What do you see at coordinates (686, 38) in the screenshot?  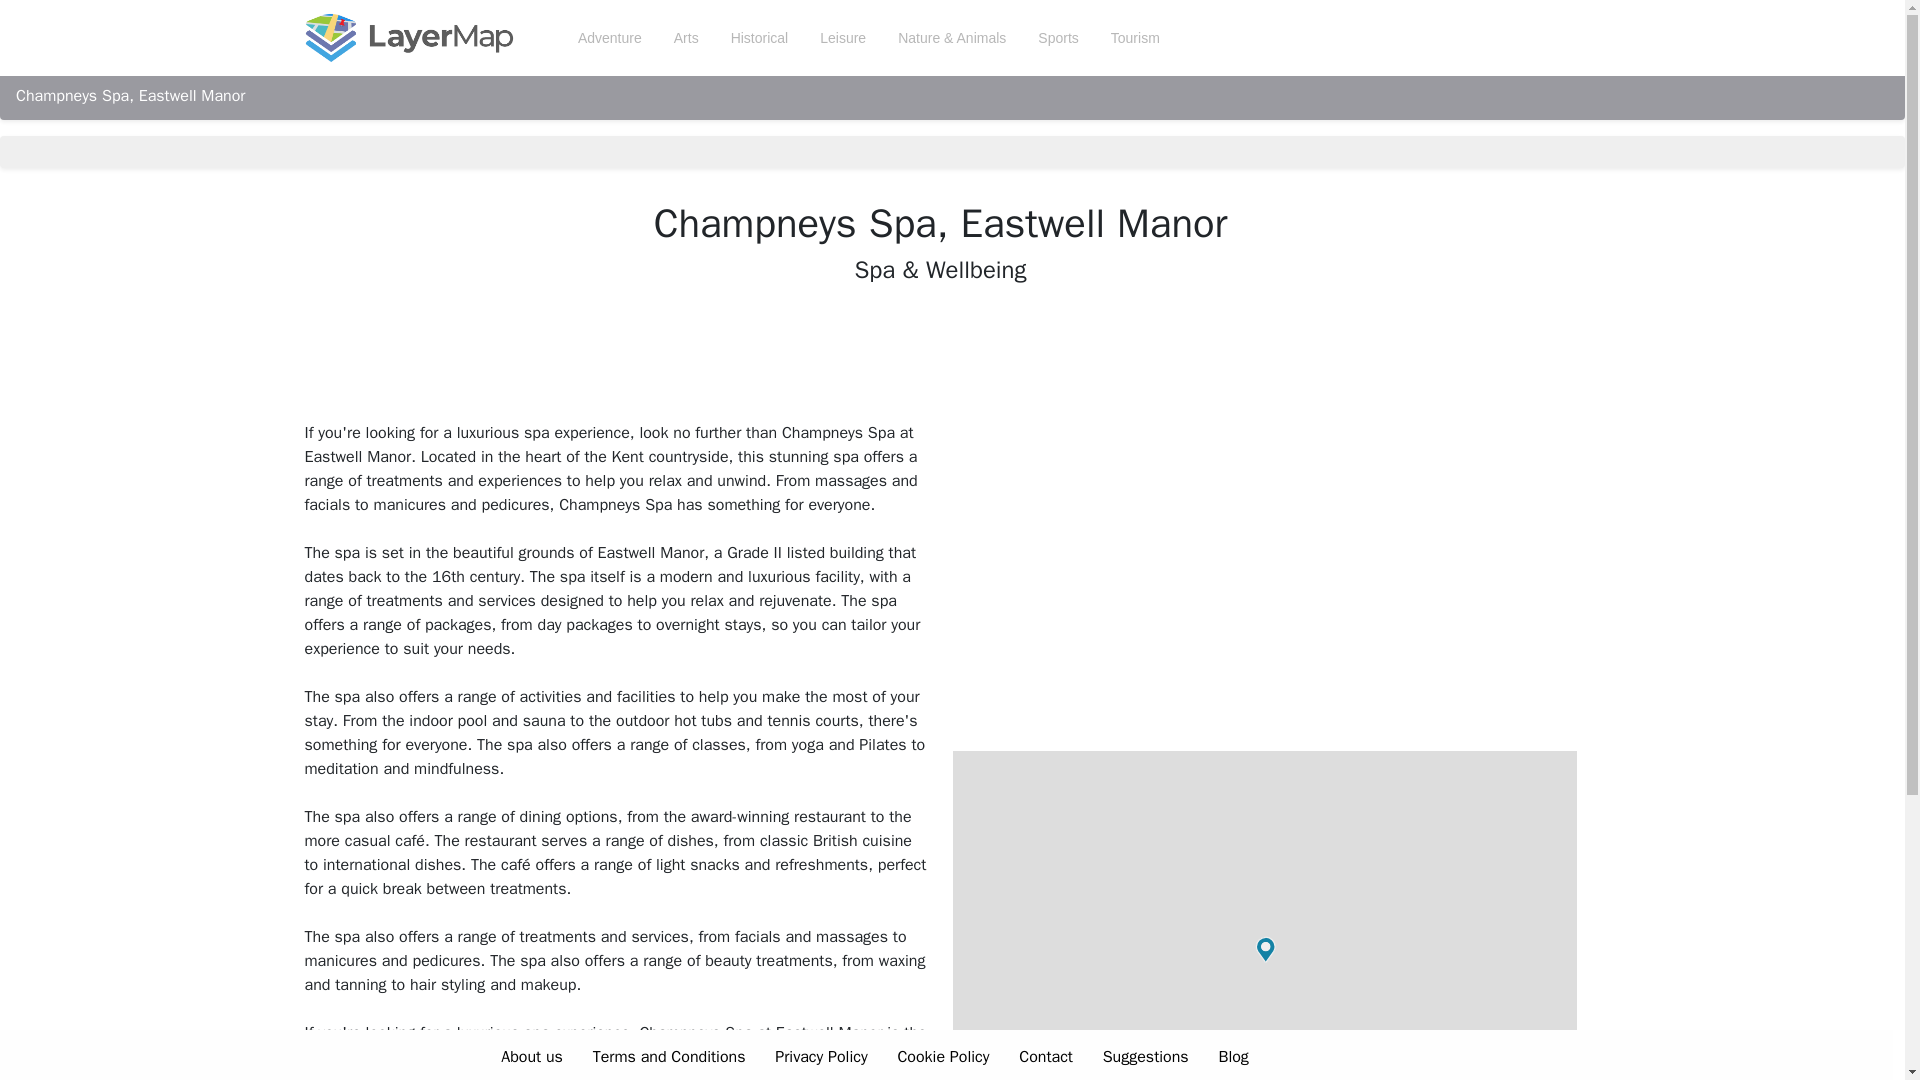 I see `Arts` at bounding box center [686, 38].